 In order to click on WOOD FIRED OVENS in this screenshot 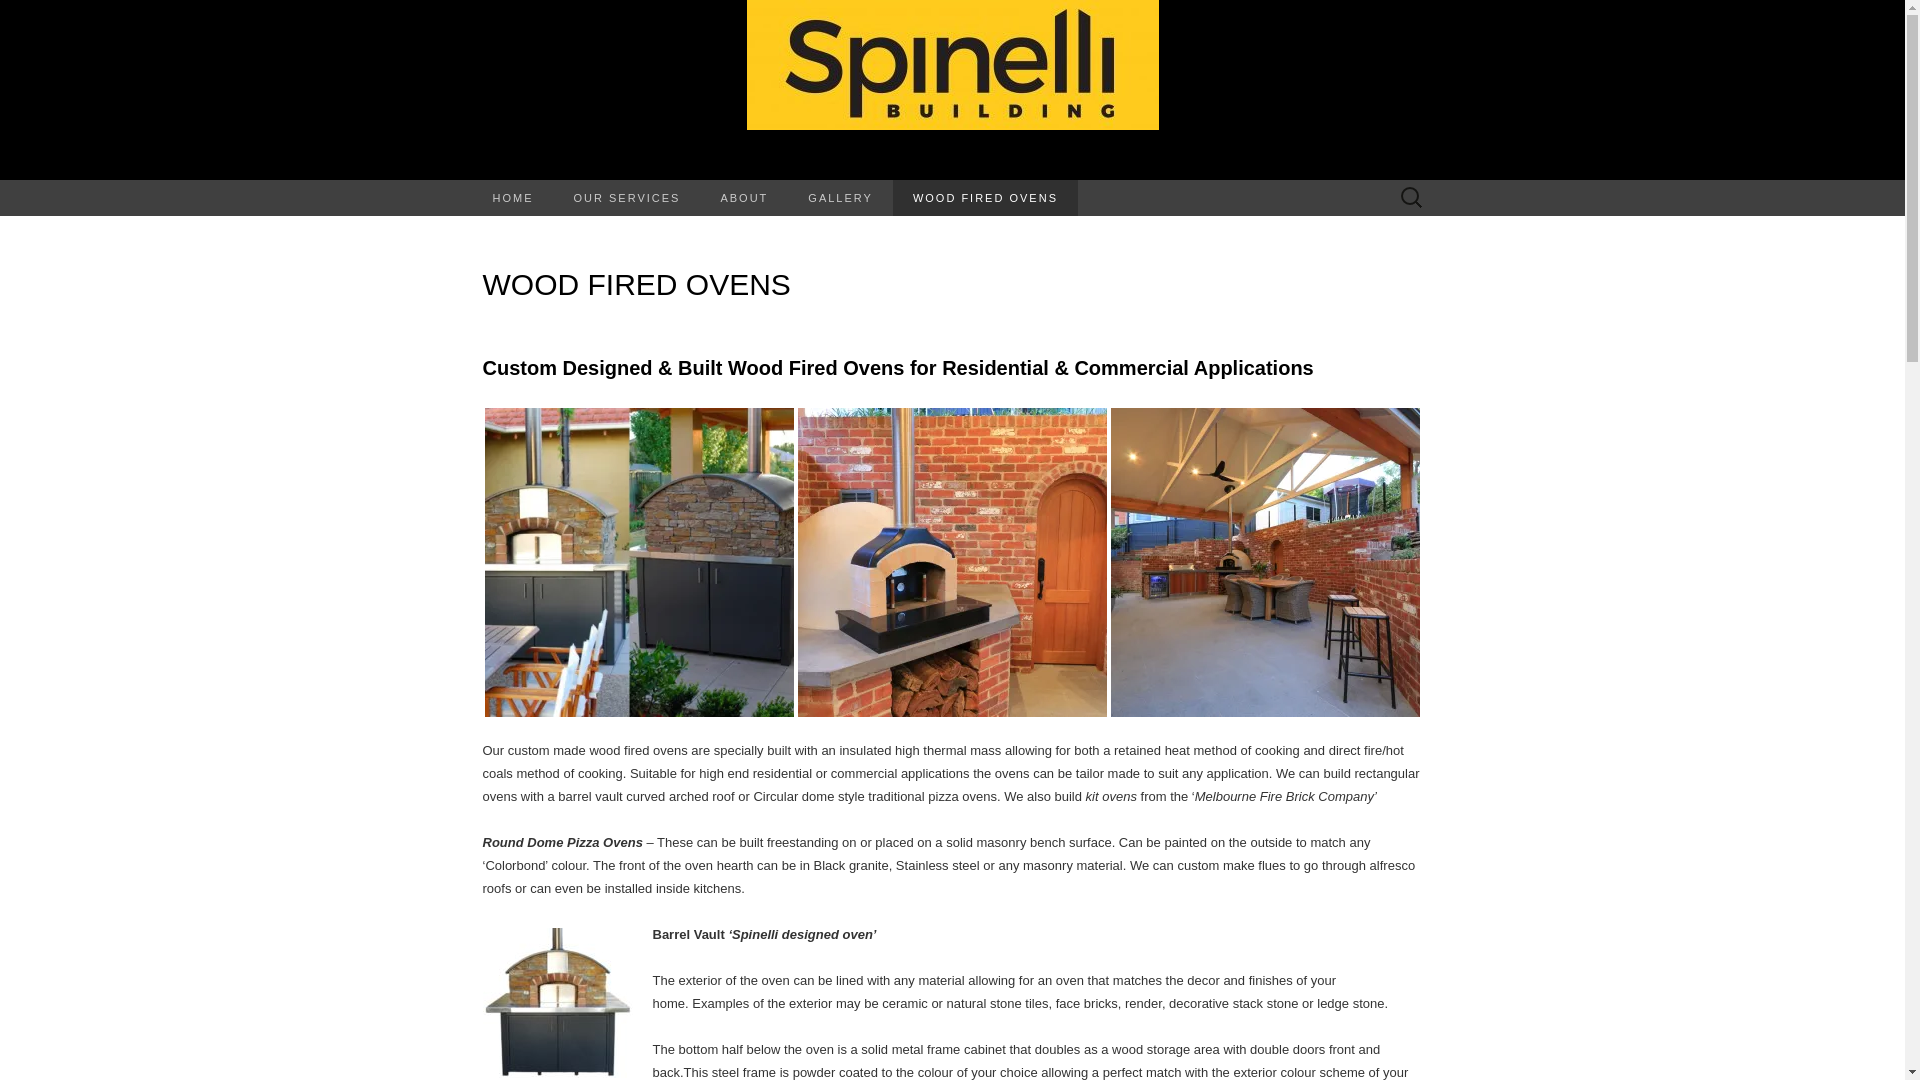, I will do `click(984, 198)`.